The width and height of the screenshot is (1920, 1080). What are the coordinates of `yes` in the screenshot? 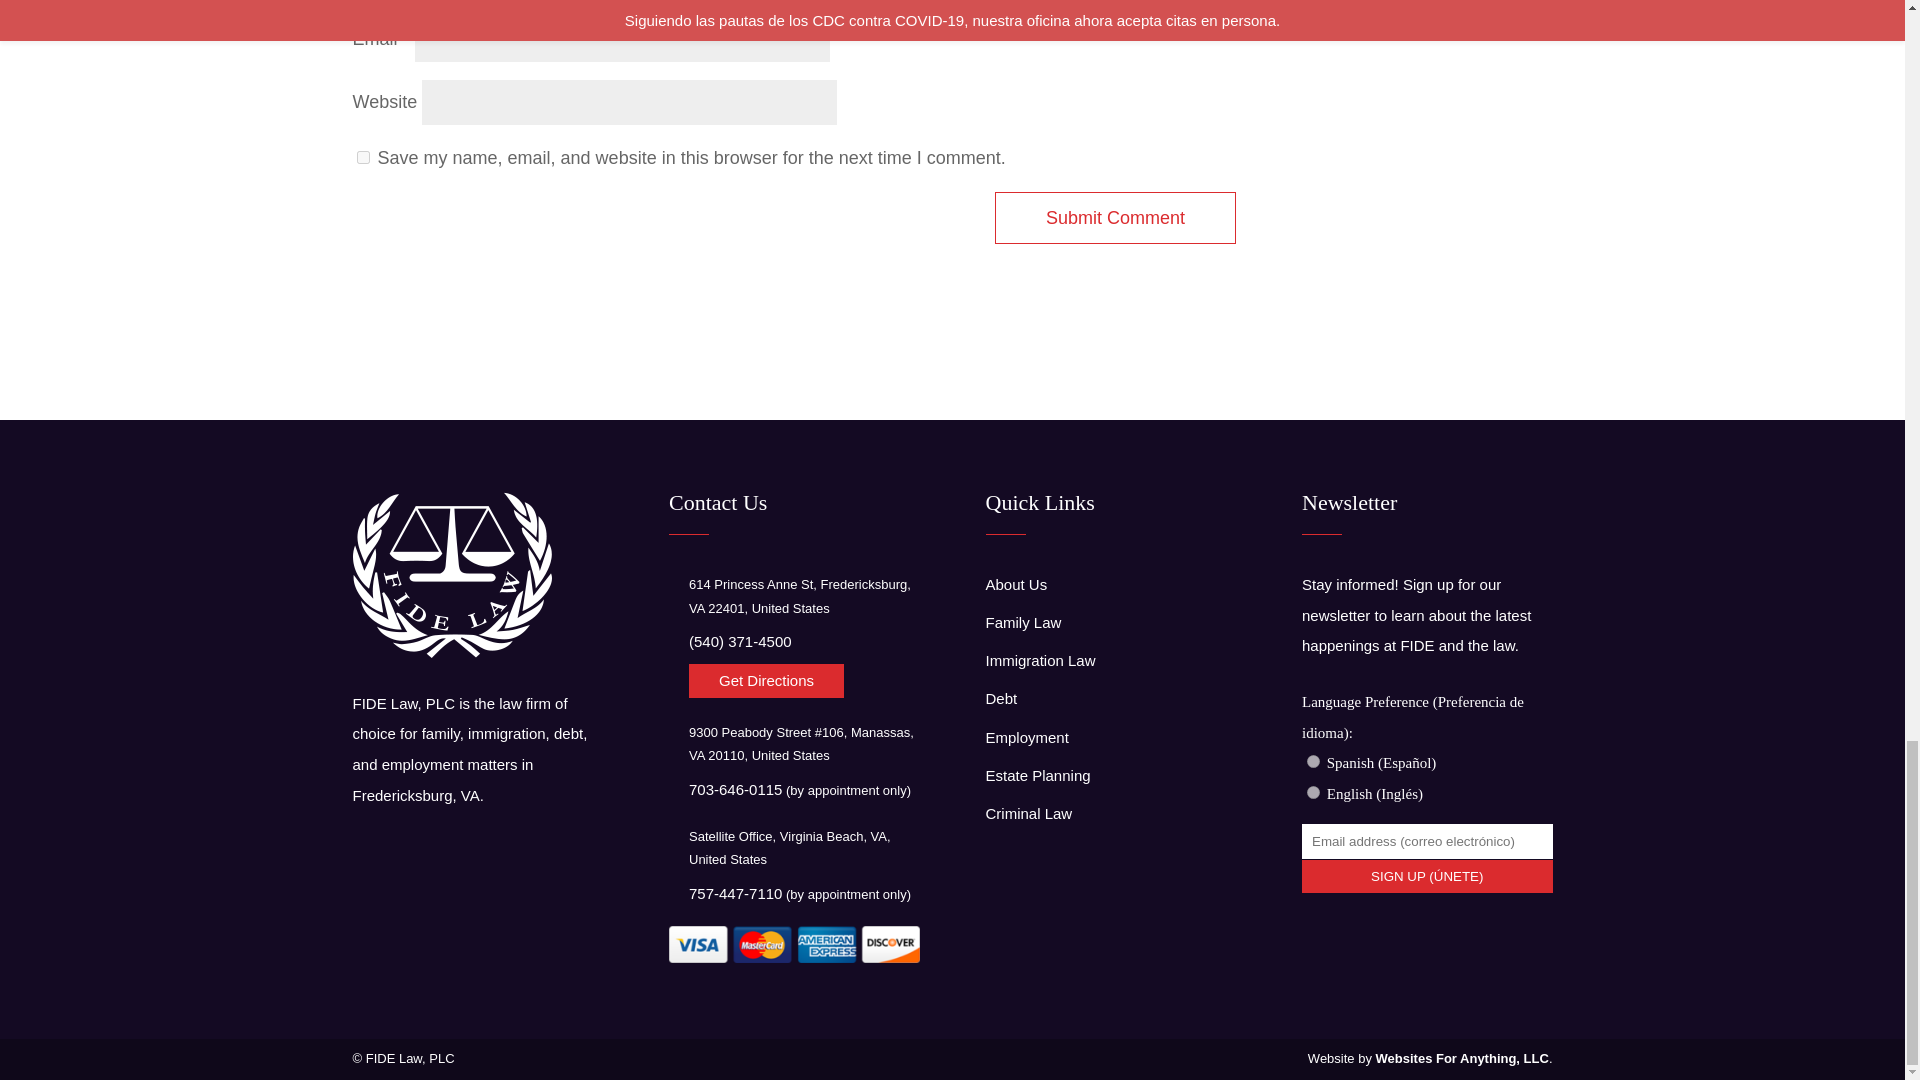 It's located at (362, 158).